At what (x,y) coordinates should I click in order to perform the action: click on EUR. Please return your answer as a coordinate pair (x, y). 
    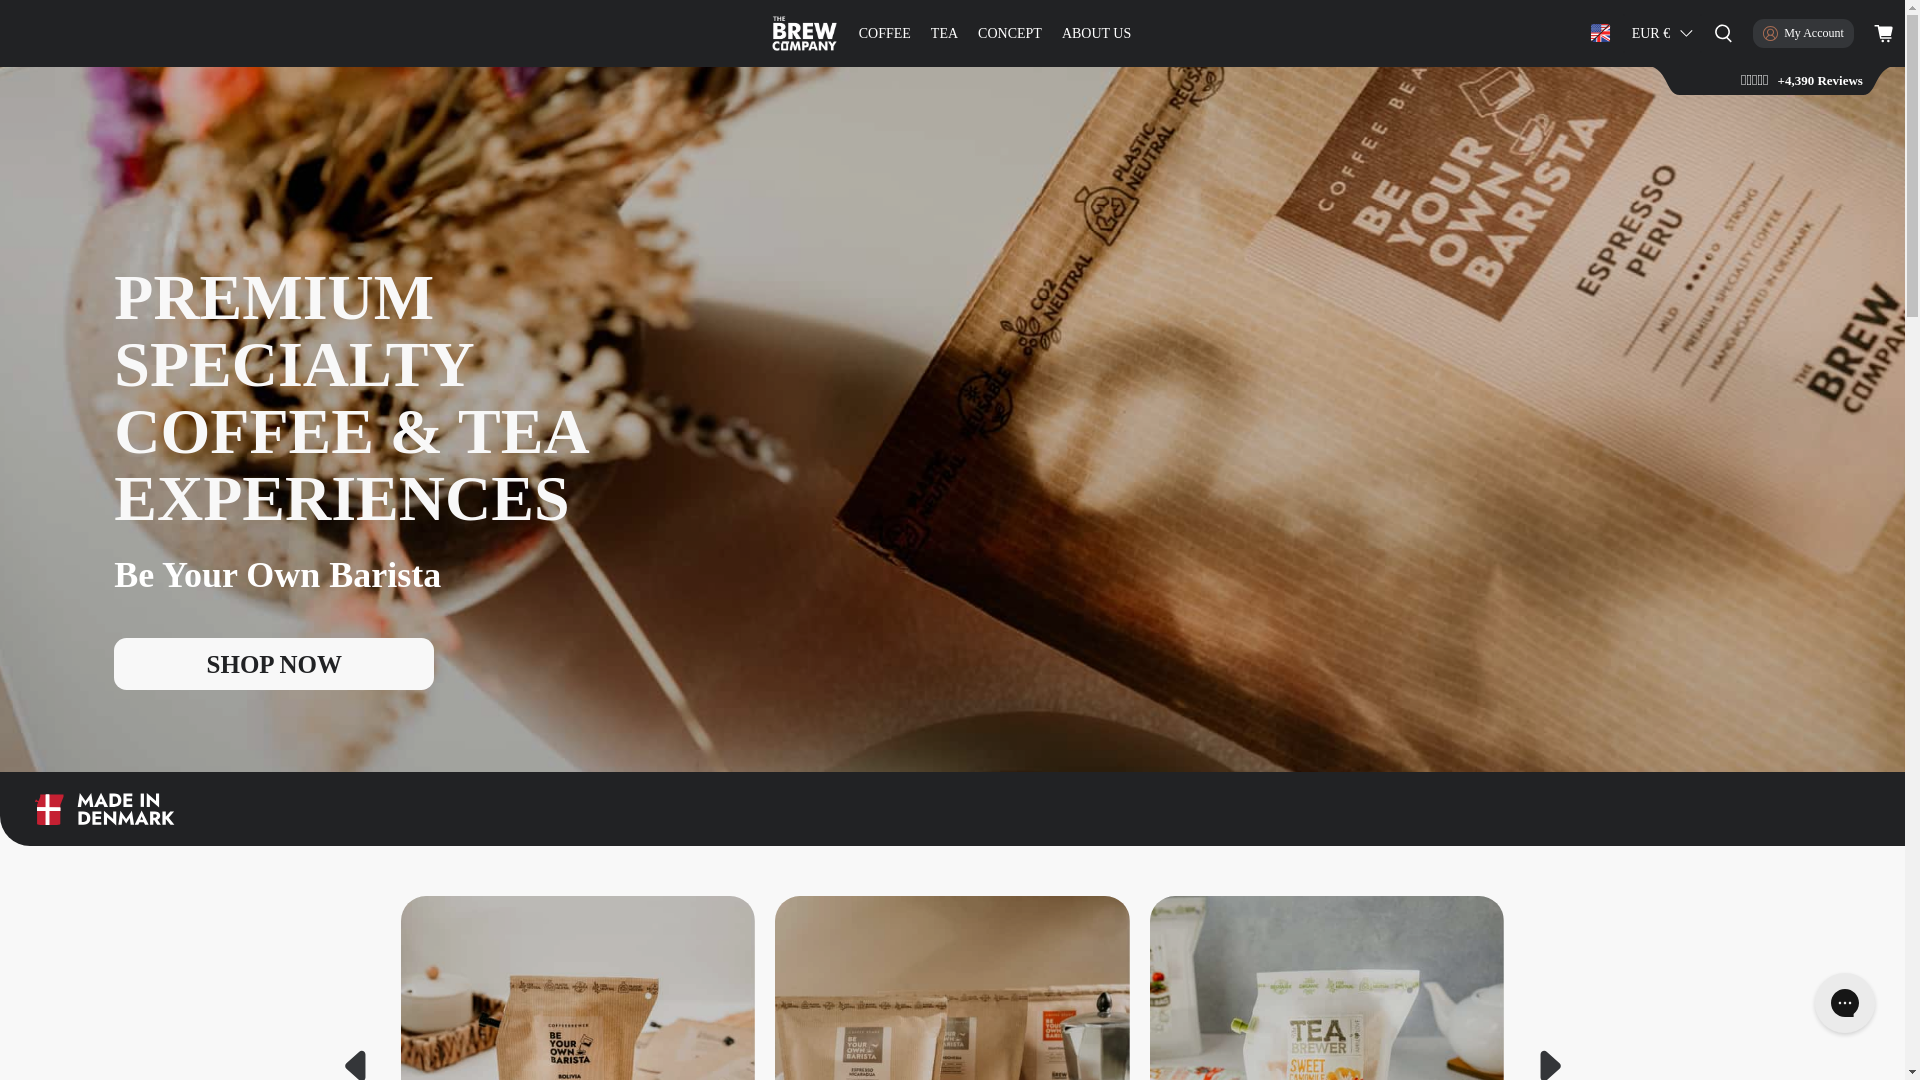
    Looking at the image, I should click on (1662, 98).